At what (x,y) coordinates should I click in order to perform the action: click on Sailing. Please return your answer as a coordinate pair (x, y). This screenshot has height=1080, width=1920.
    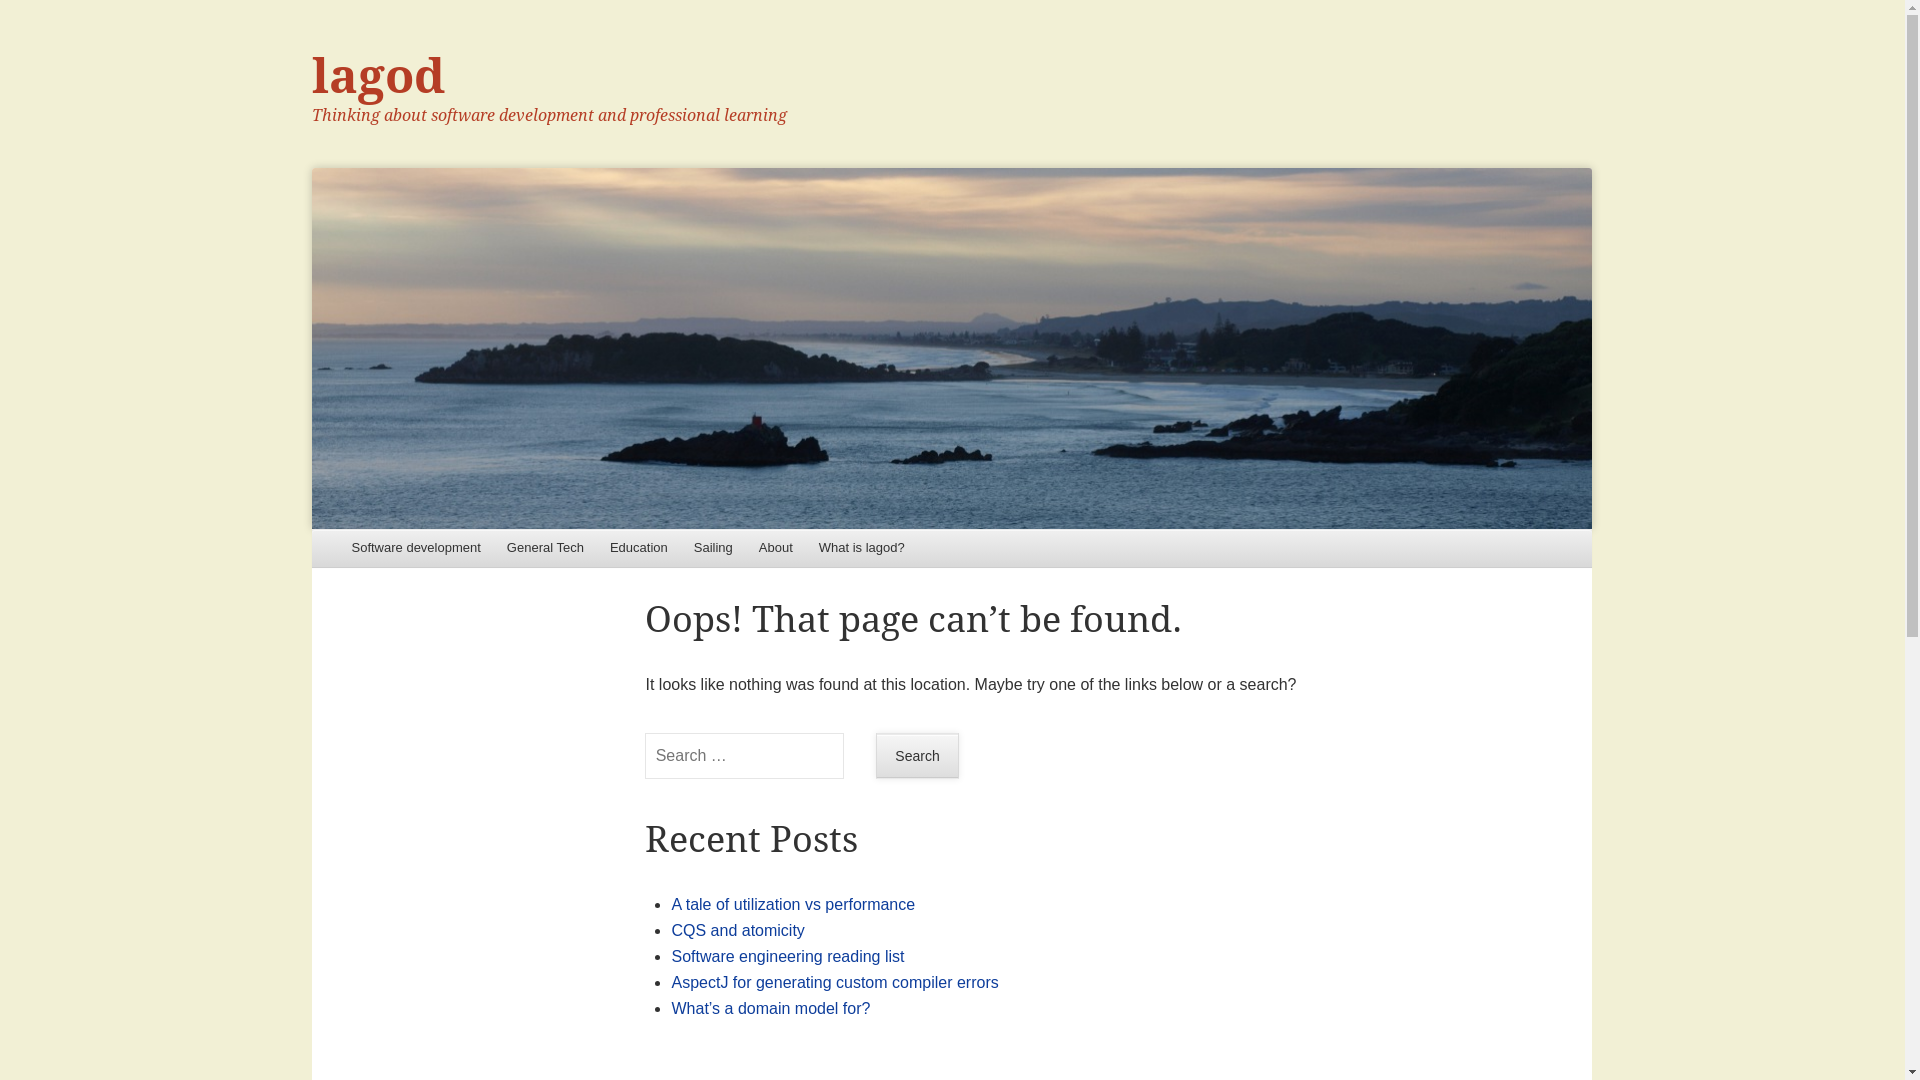
    Looking at the image, I should click on (714, 548).